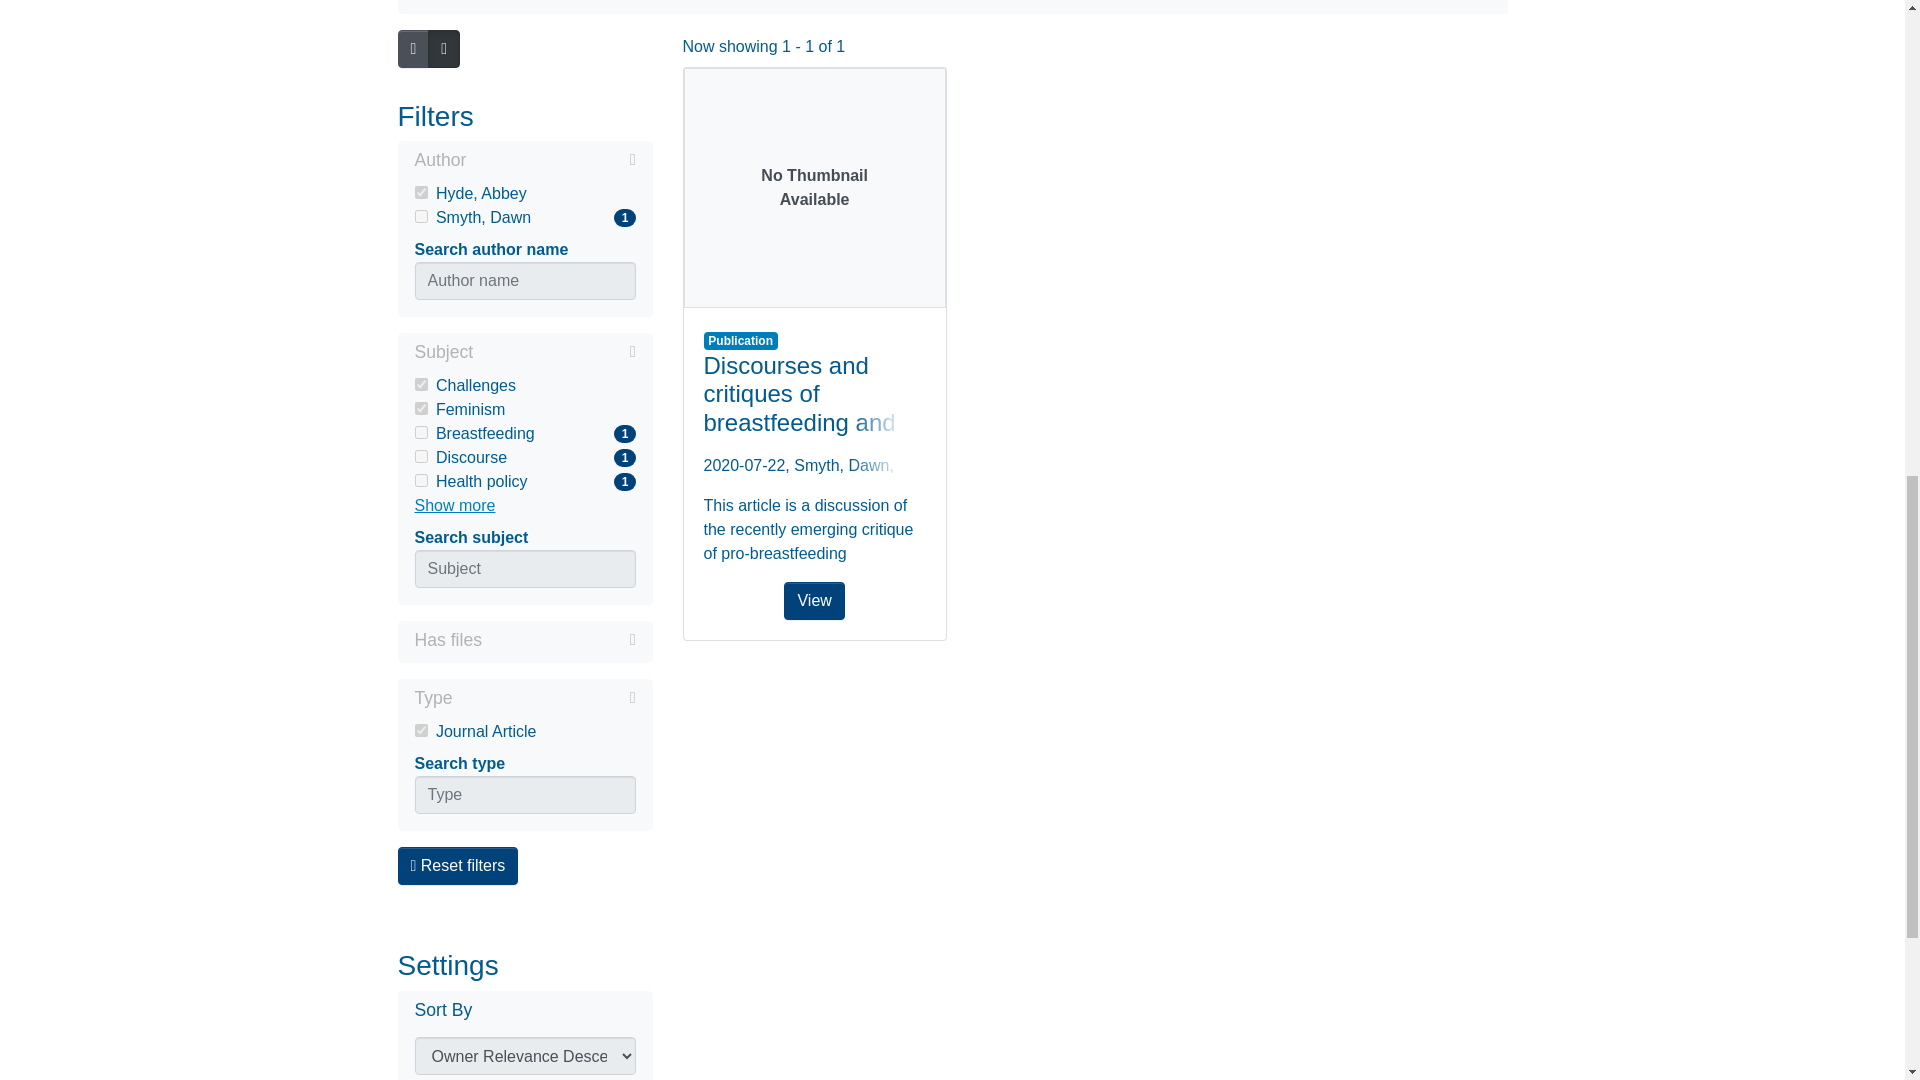  I want to click on Feminism, so click(524, 386).